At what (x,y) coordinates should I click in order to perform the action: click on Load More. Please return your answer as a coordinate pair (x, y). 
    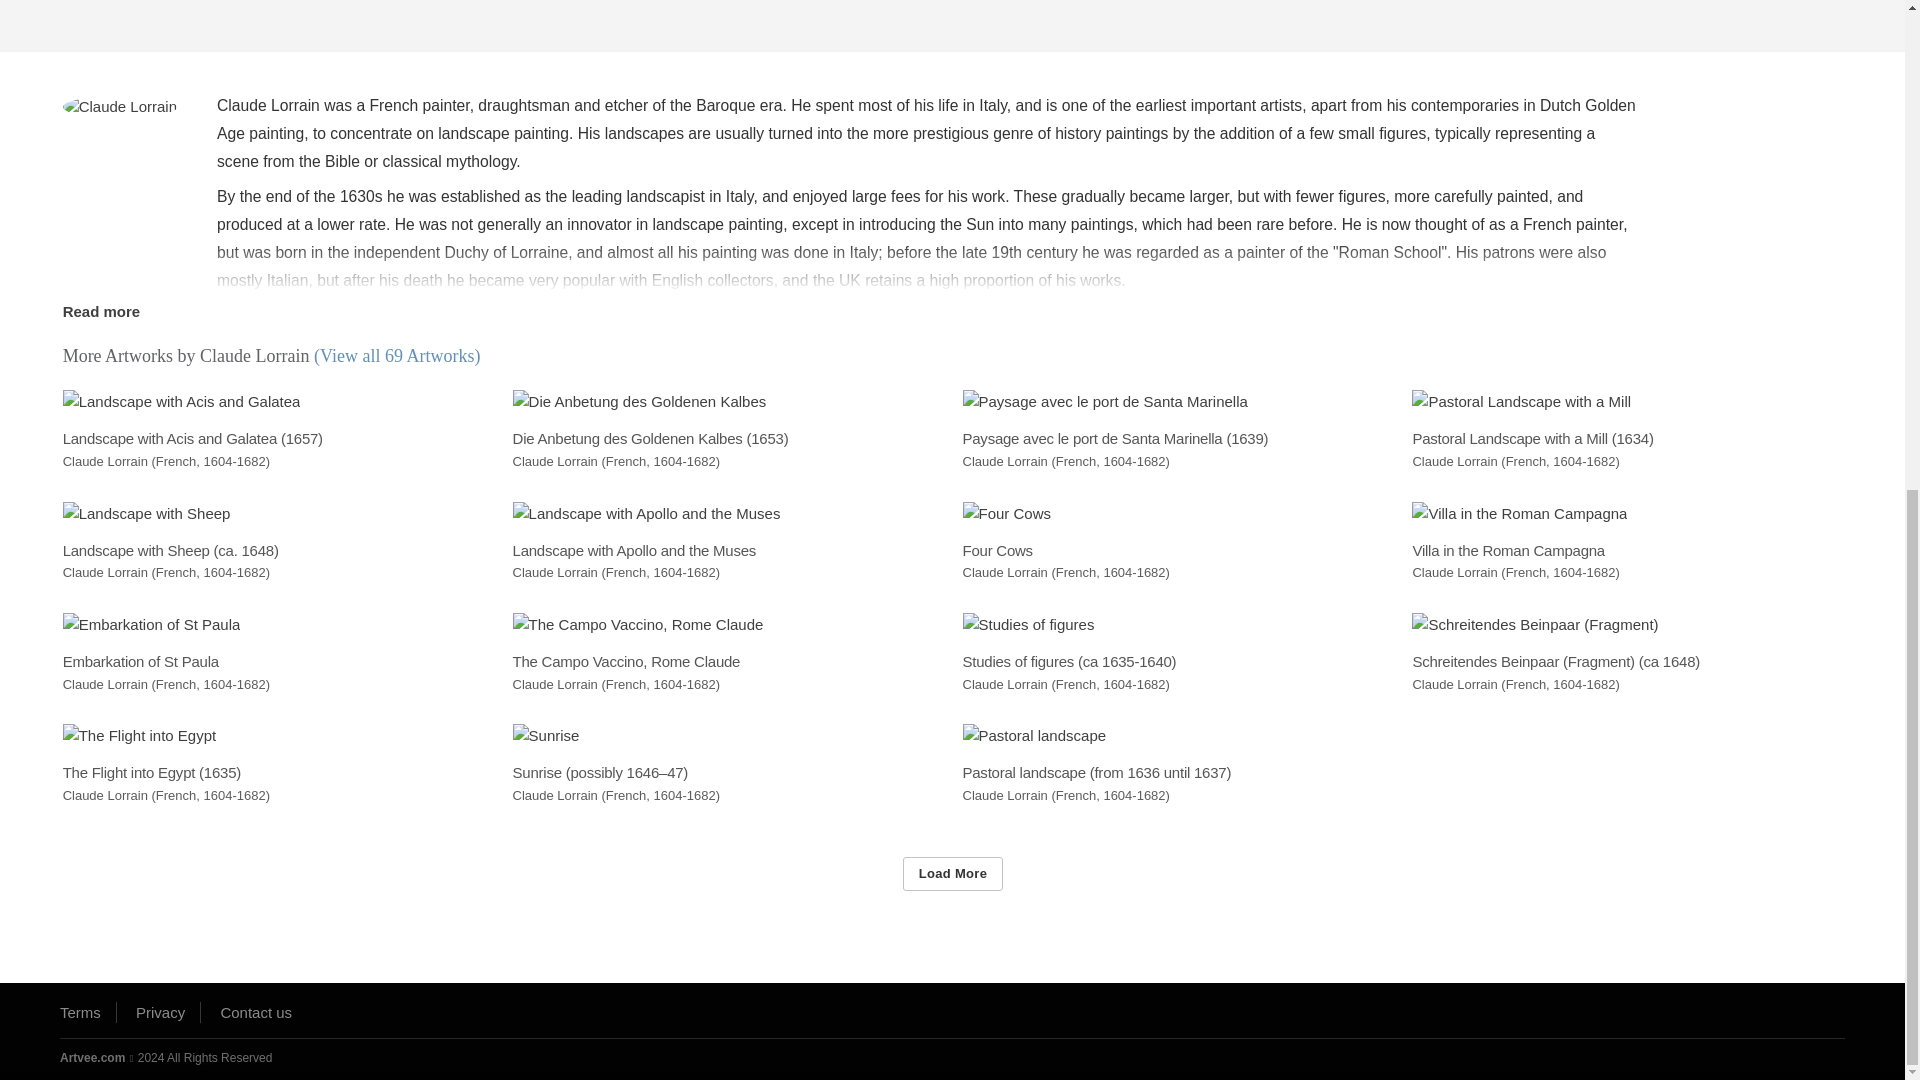
    Looking at the image, I should click on (952, 873).